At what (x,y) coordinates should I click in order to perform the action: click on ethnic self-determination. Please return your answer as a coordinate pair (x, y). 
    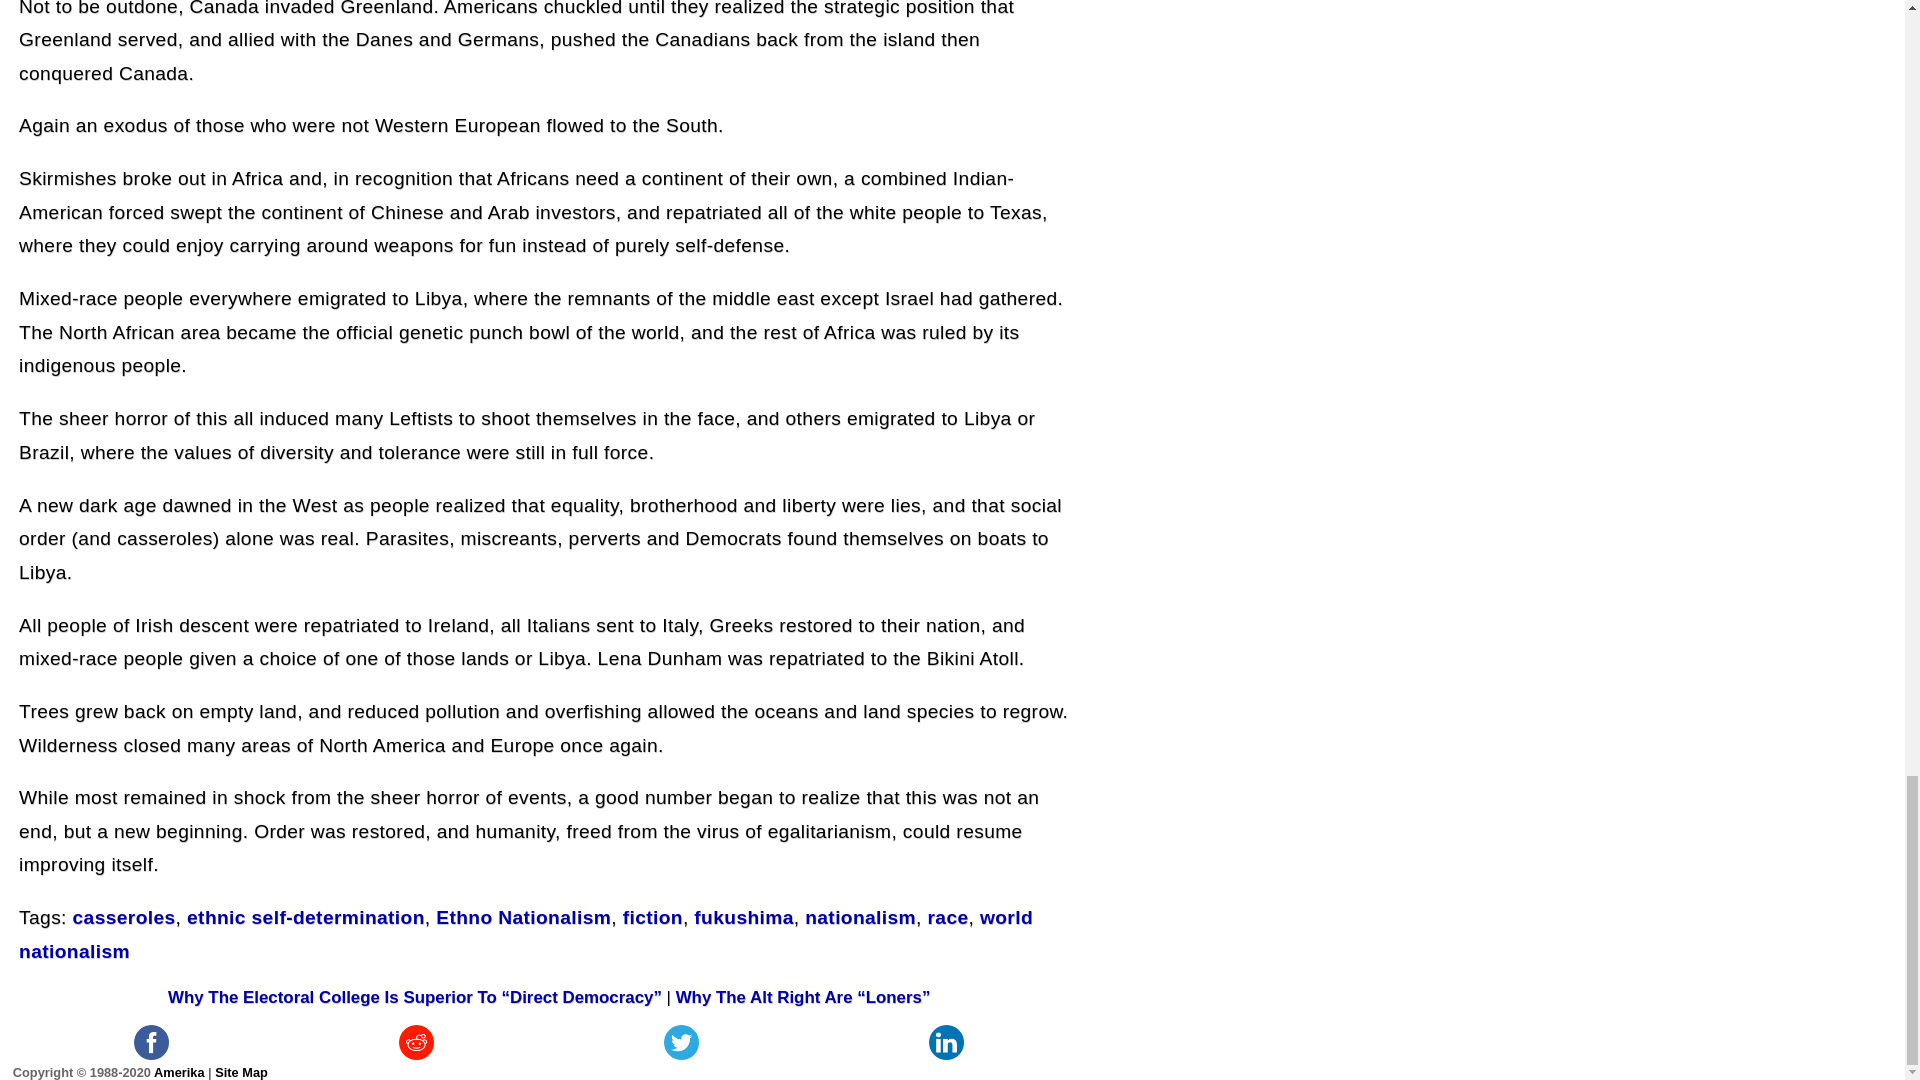
    Looking at the image, I should click on (305, 917).